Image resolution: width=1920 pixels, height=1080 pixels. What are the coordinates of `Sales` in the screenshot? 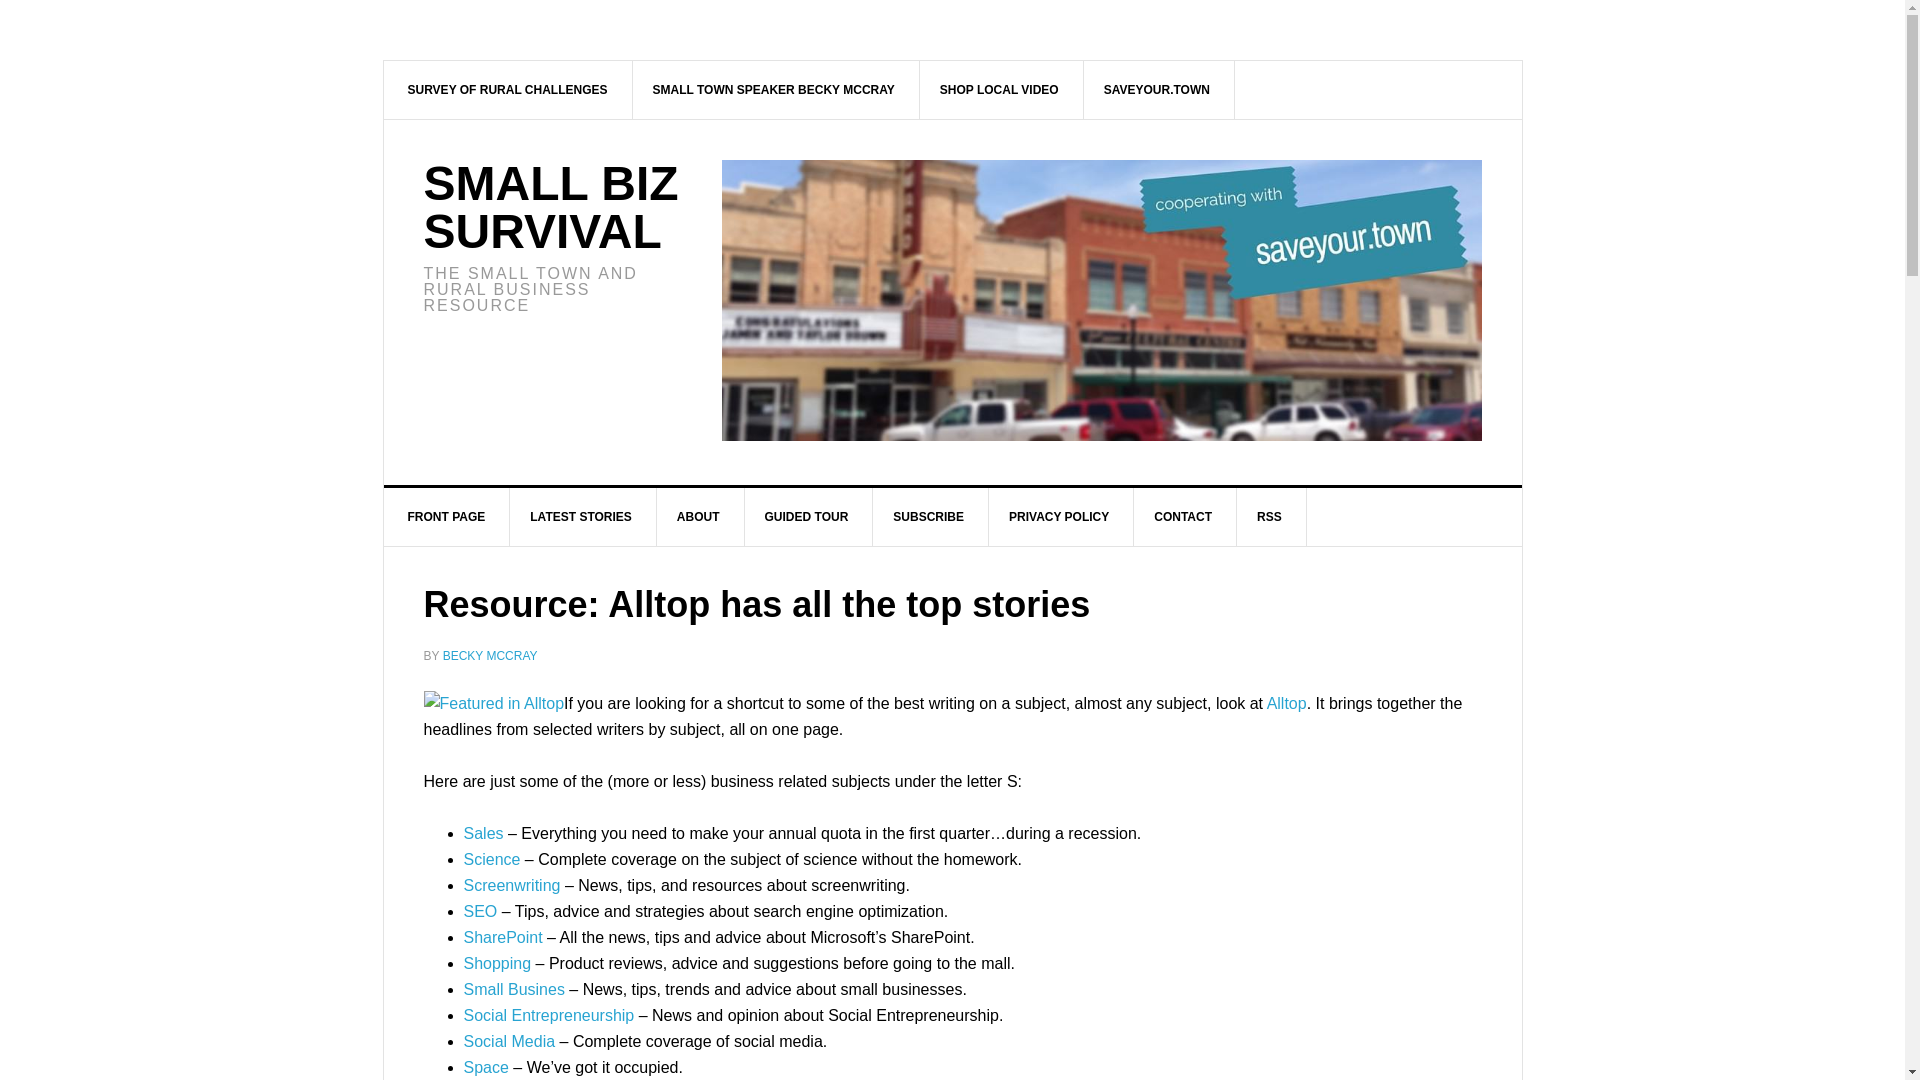 It's located at (484, 834).